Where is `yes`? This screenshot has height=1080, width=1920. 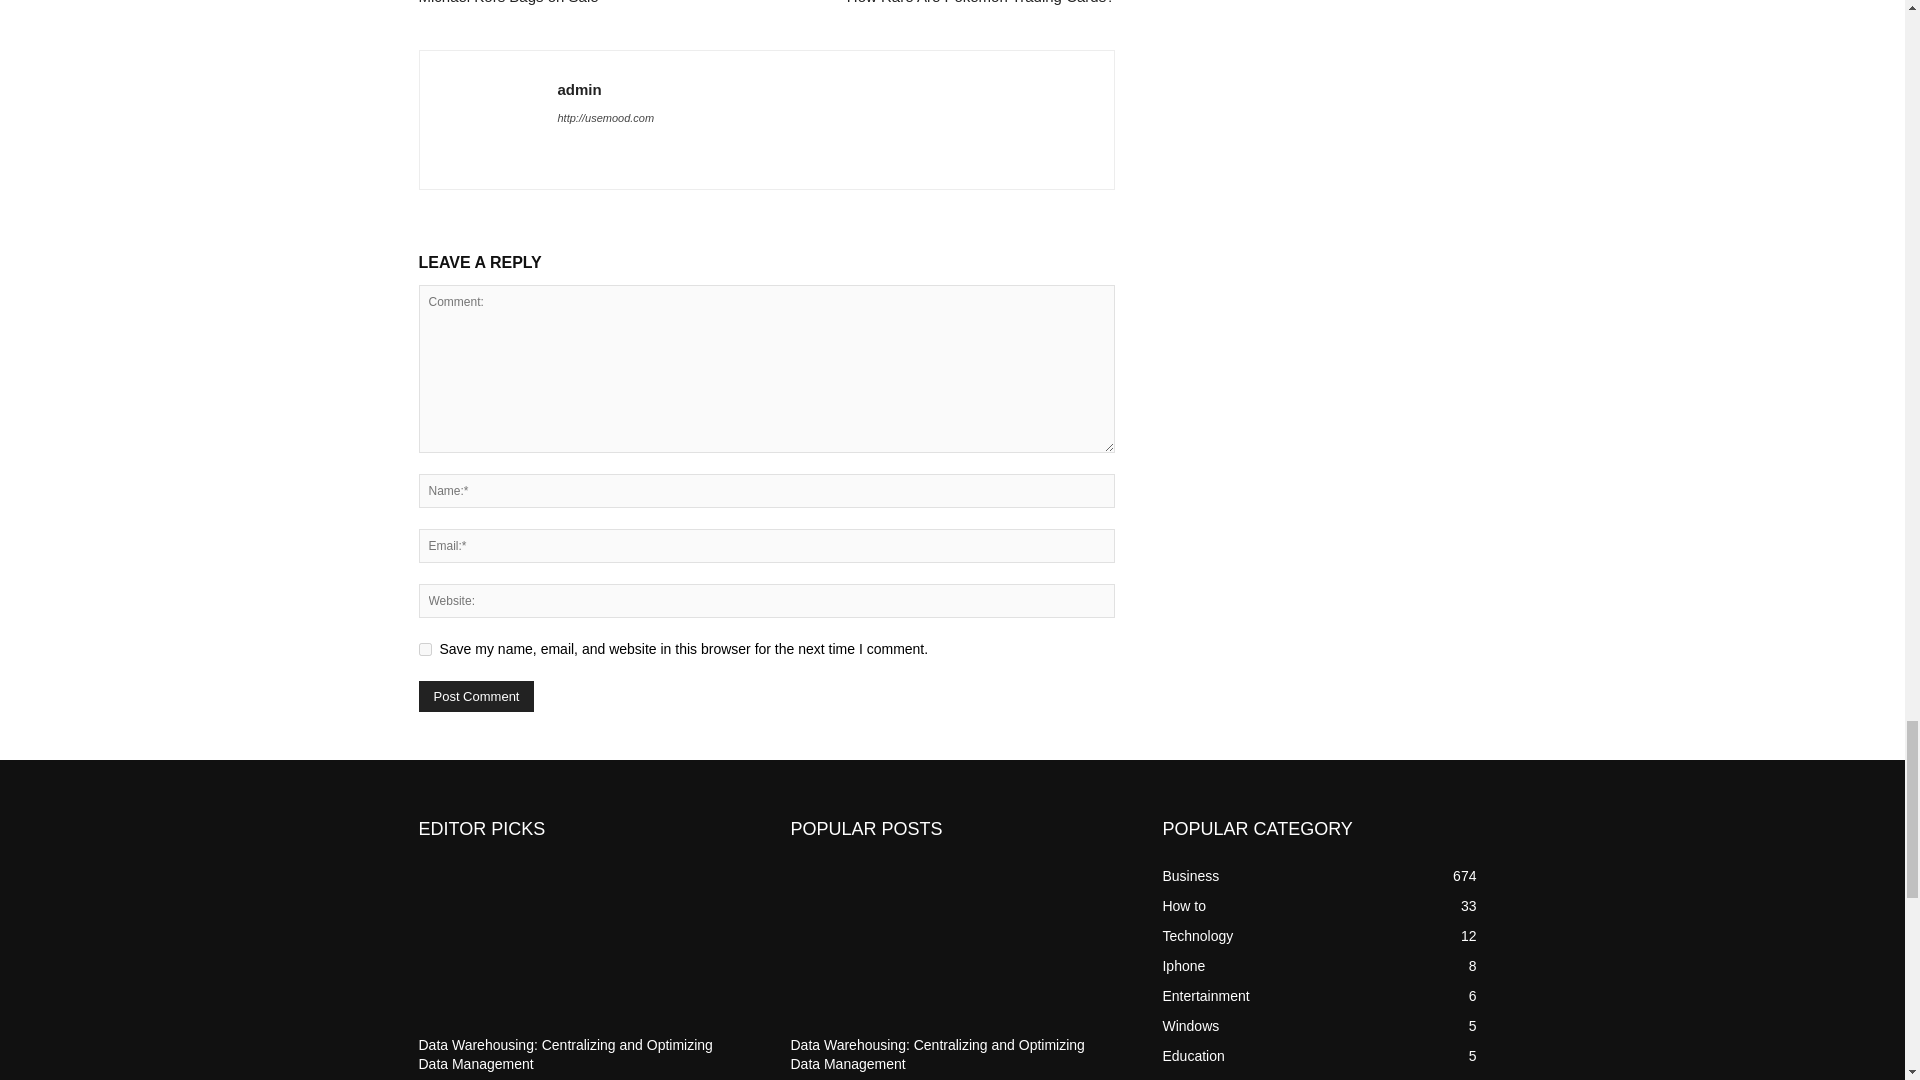 yes is located at coordinates (424, 648).